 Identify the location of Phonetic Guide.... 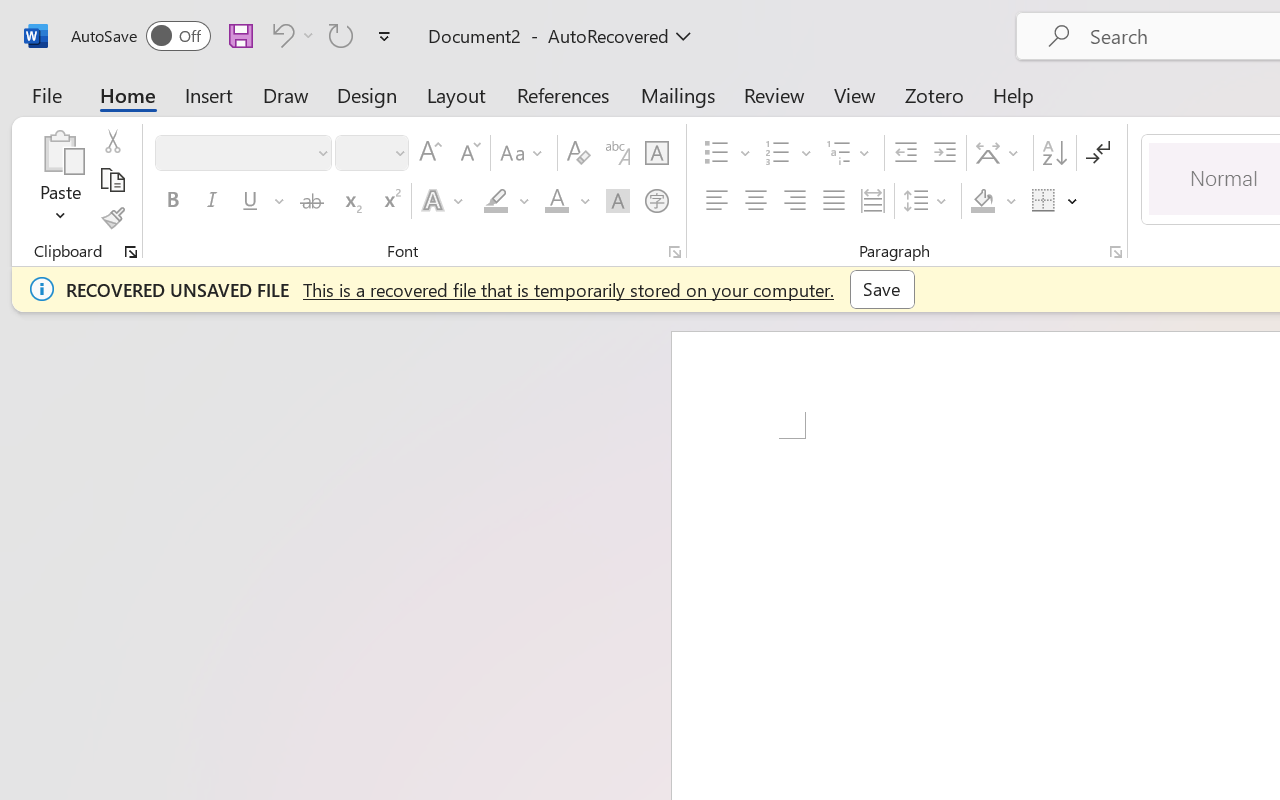
(618, 153).